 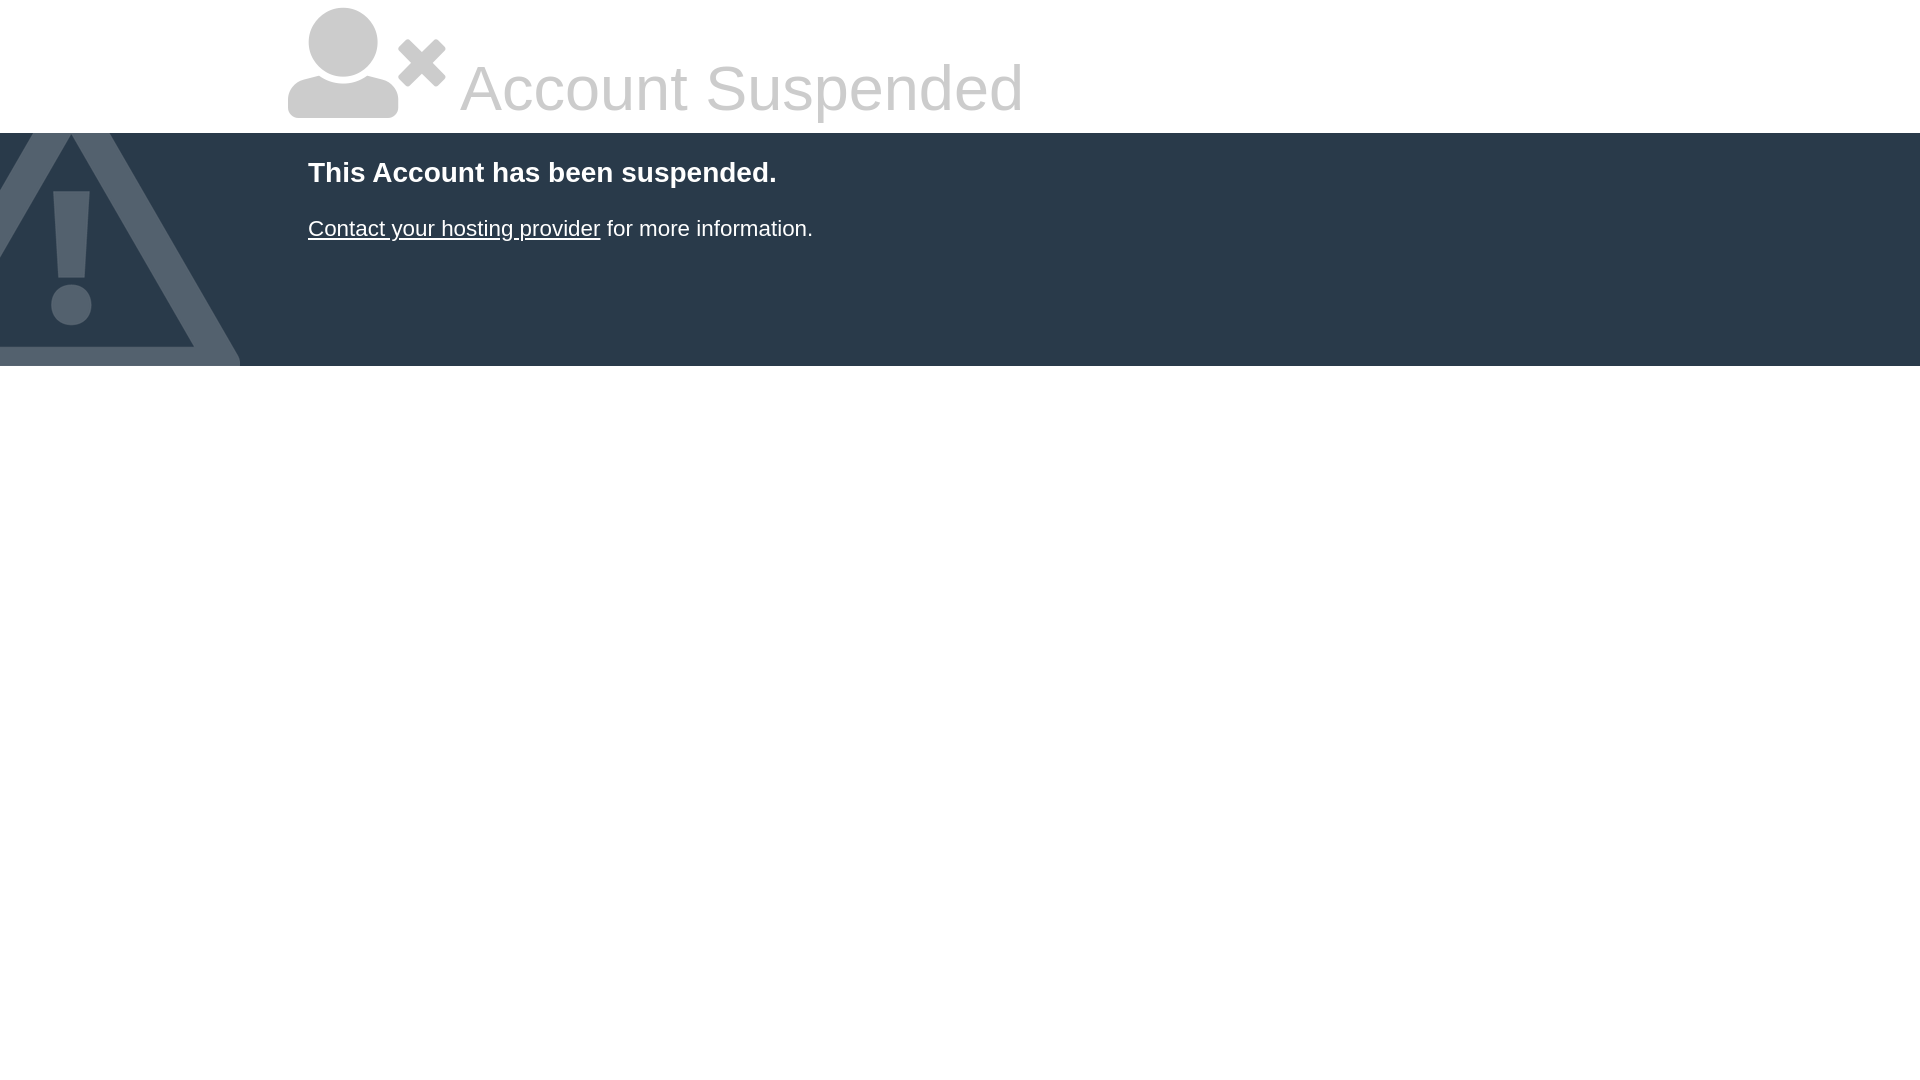 What do you see at coordinates (454, 228) in the screenshot?
I see `Contact your hosting provider` at bounding box center [454, 228].